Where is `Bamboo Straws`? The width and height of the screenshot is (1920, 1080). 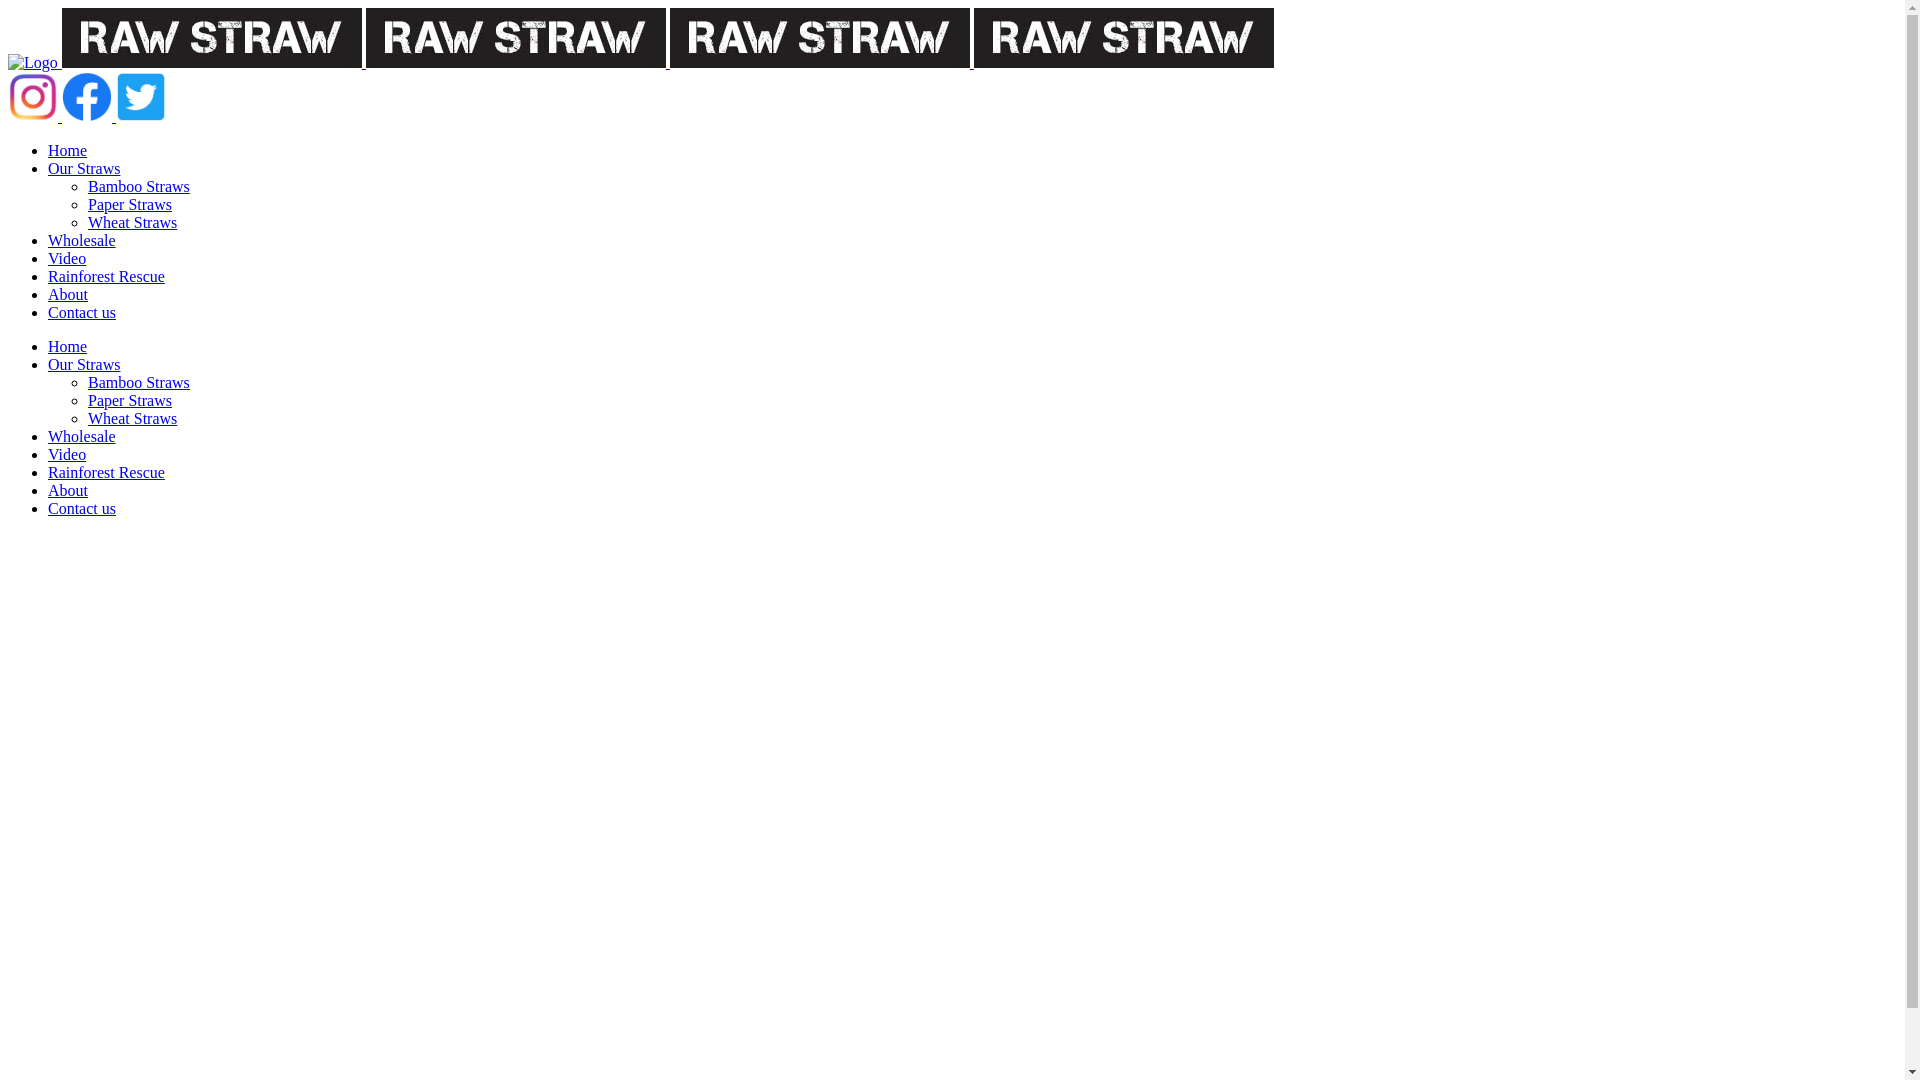
Bamboo Straws is located at coordinates (139, 382).